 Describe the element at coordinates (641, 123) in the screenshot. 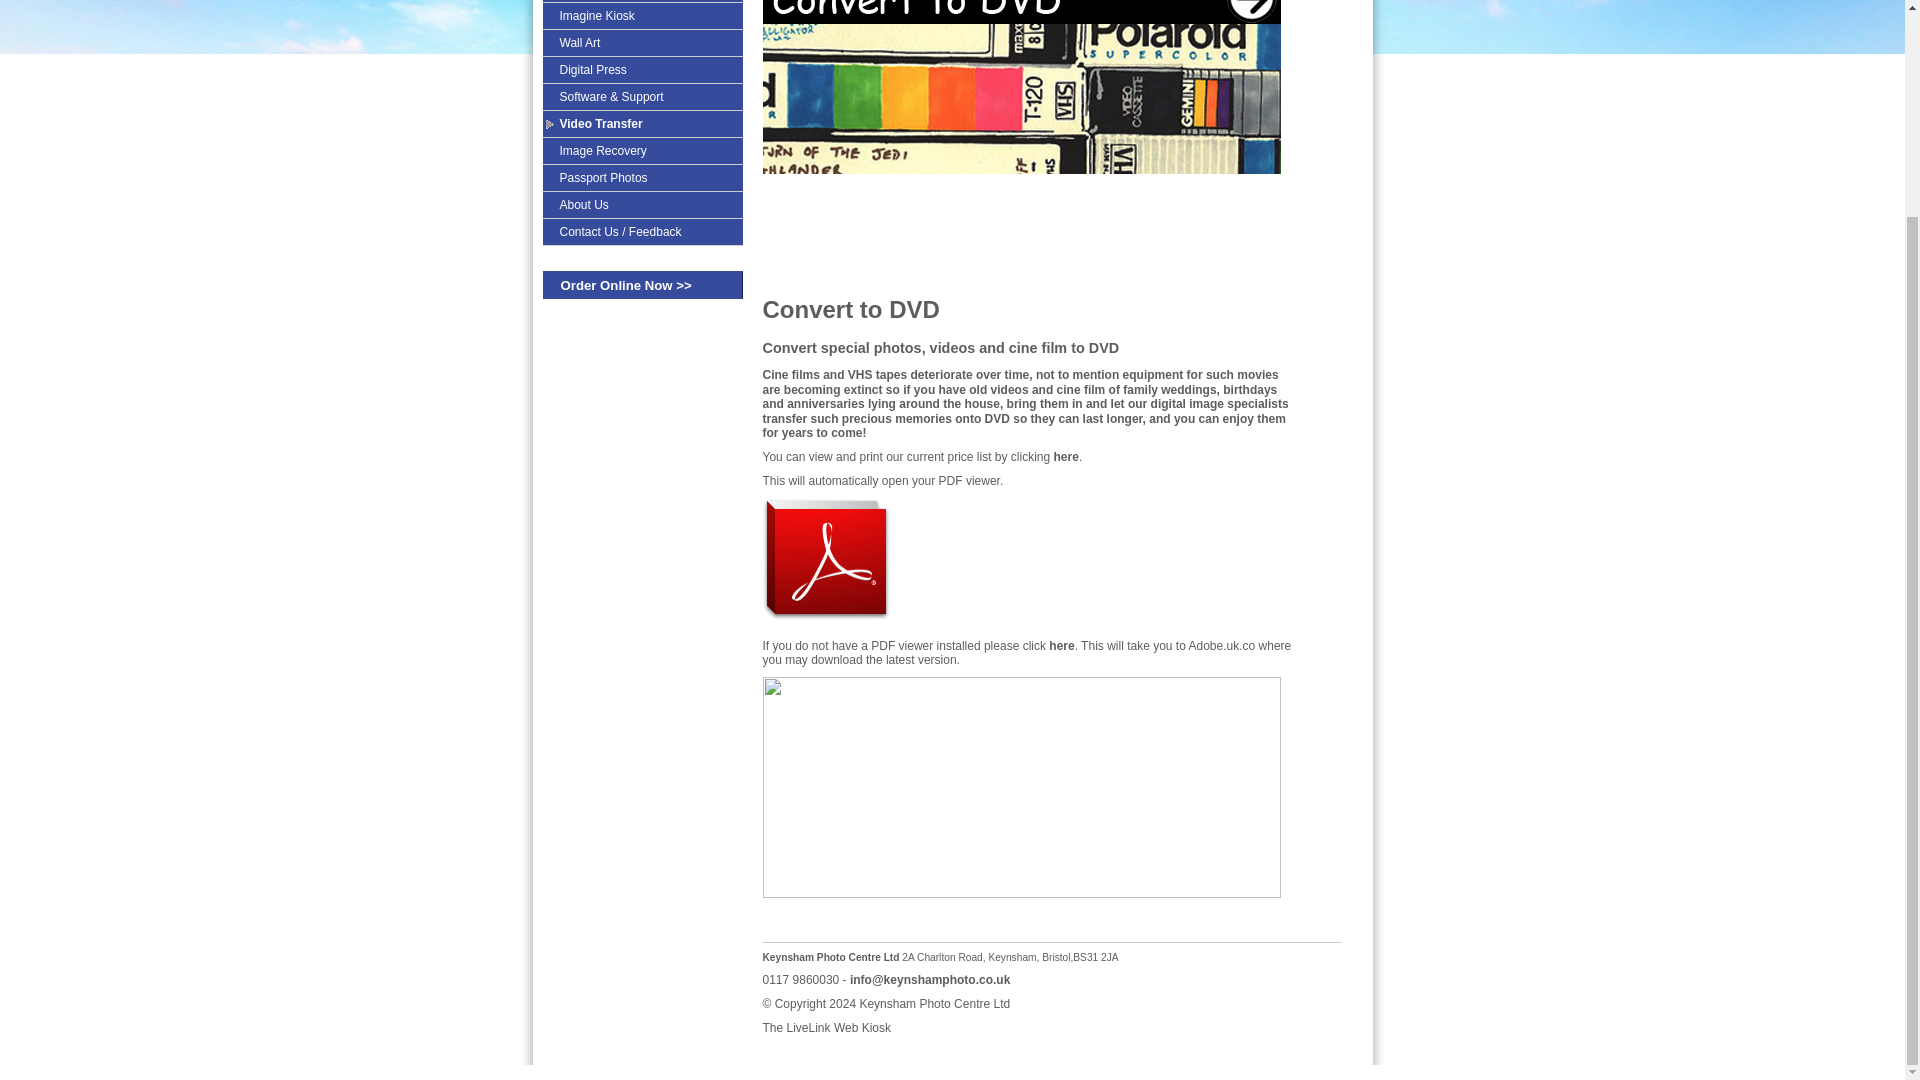

I see `Video Transfer` at that location.